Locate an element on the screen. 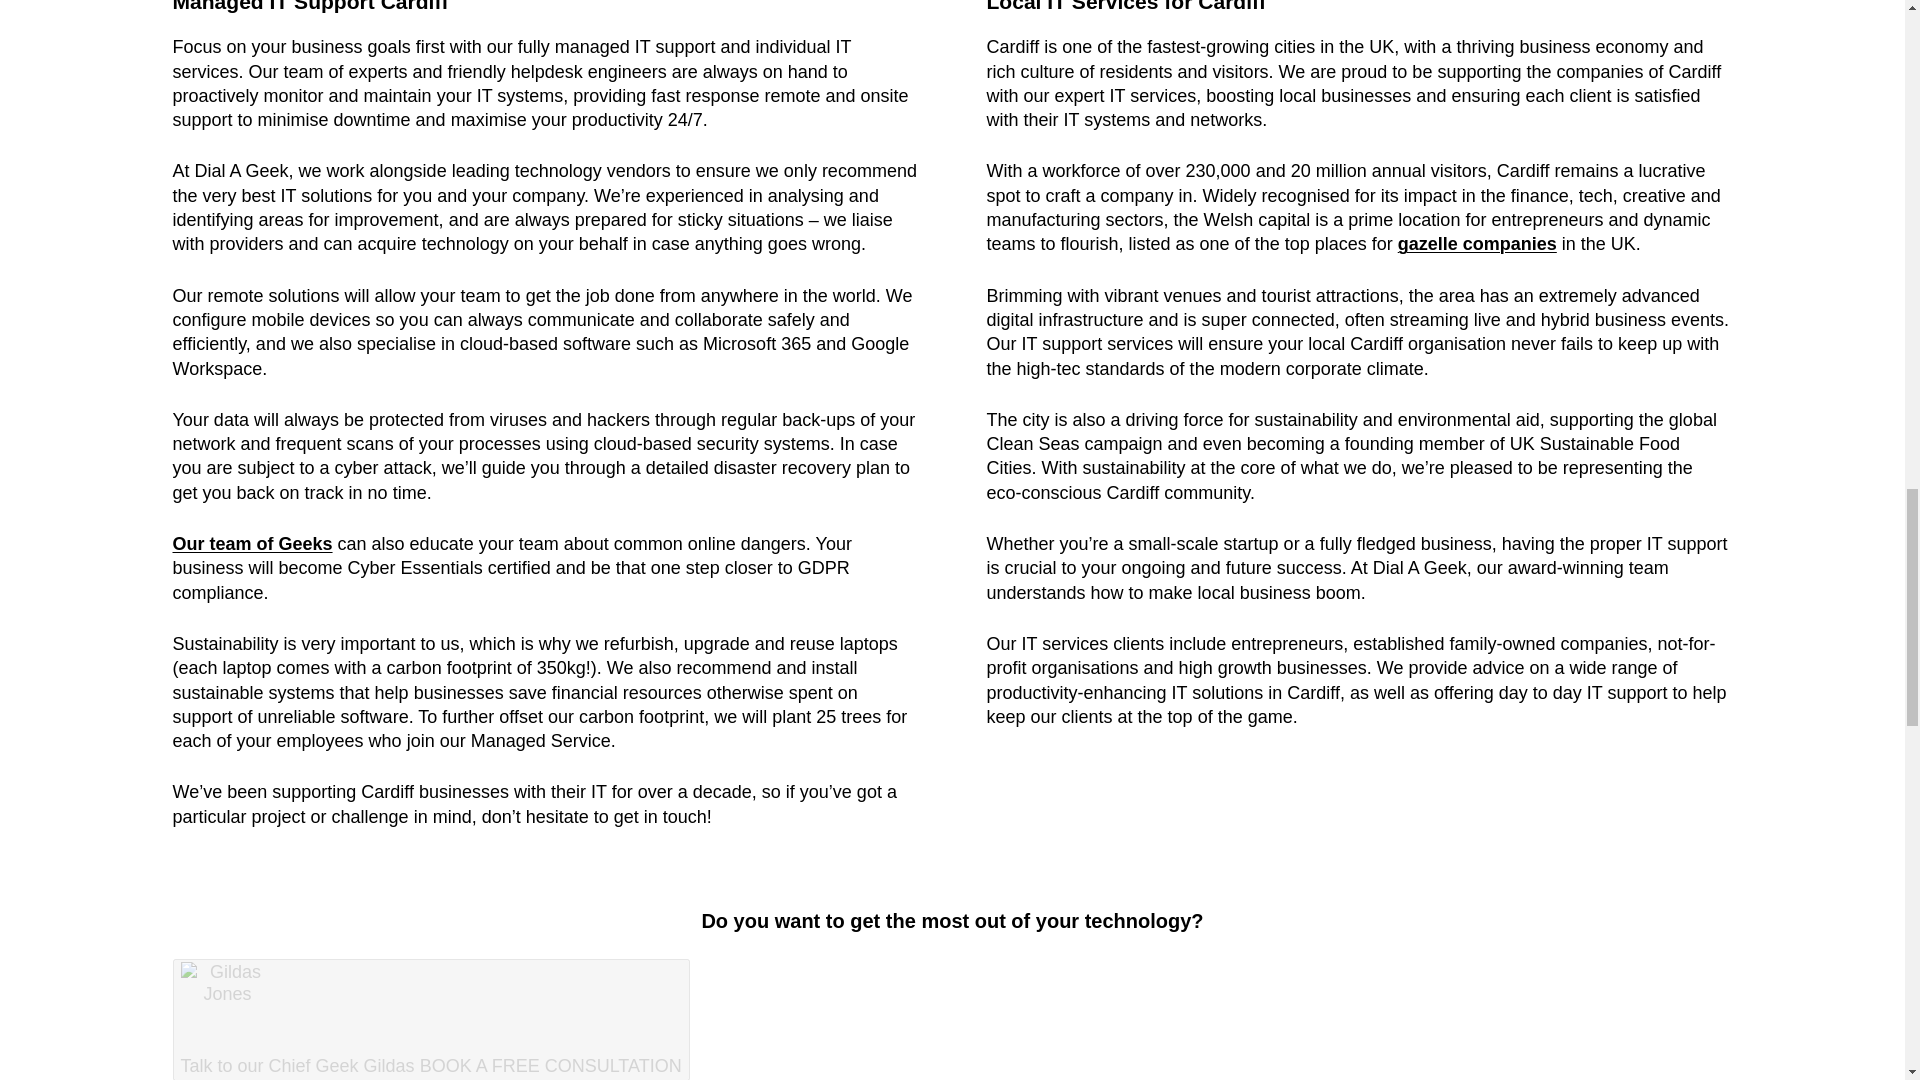 This screenshot has height=1080, width=1920. Our team of Geeks is located at coordinates (252, 544).